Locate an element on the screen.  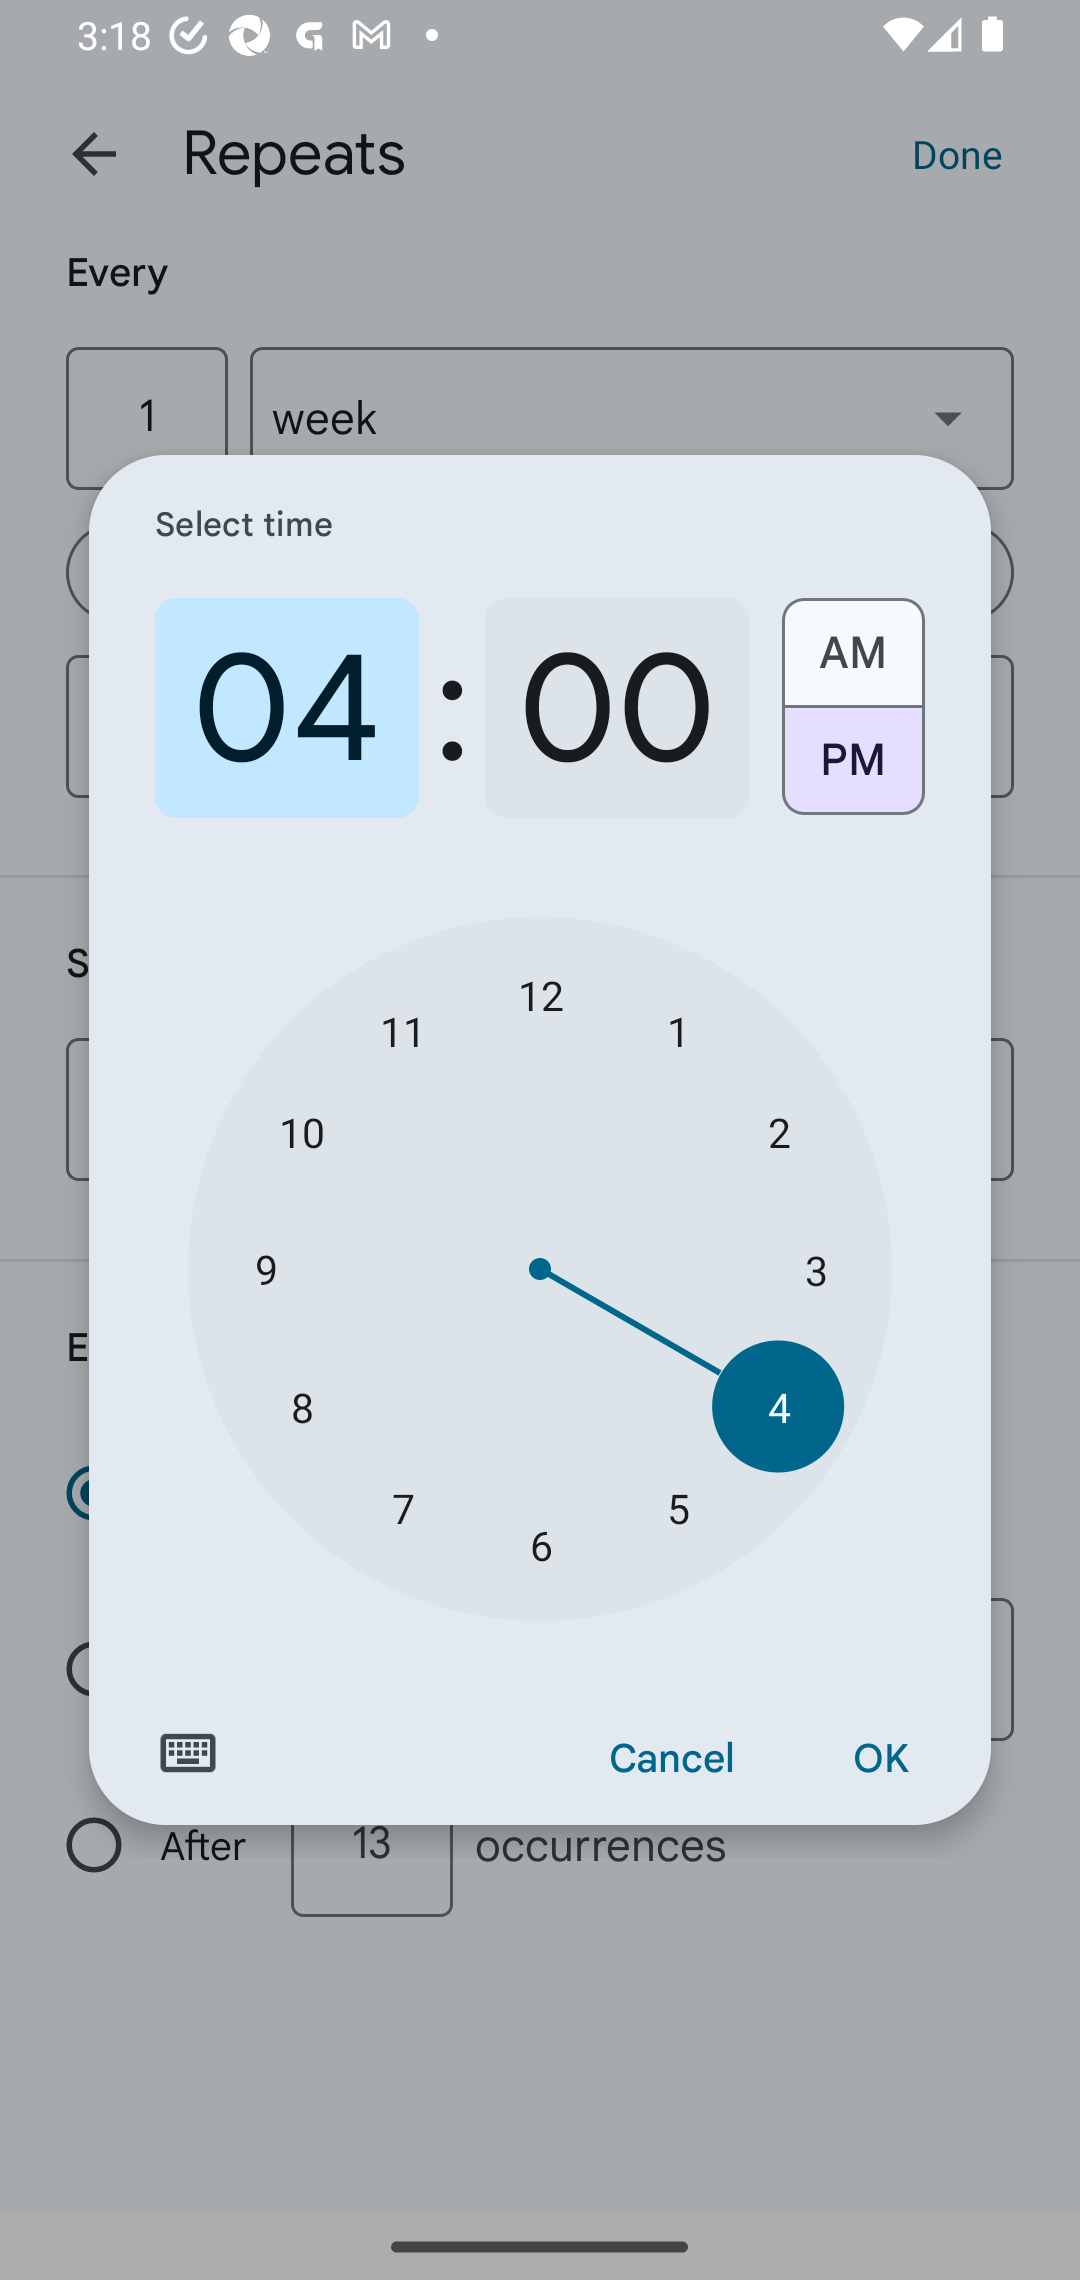
9 9 o'clock is located at coordinates (265, 1270).